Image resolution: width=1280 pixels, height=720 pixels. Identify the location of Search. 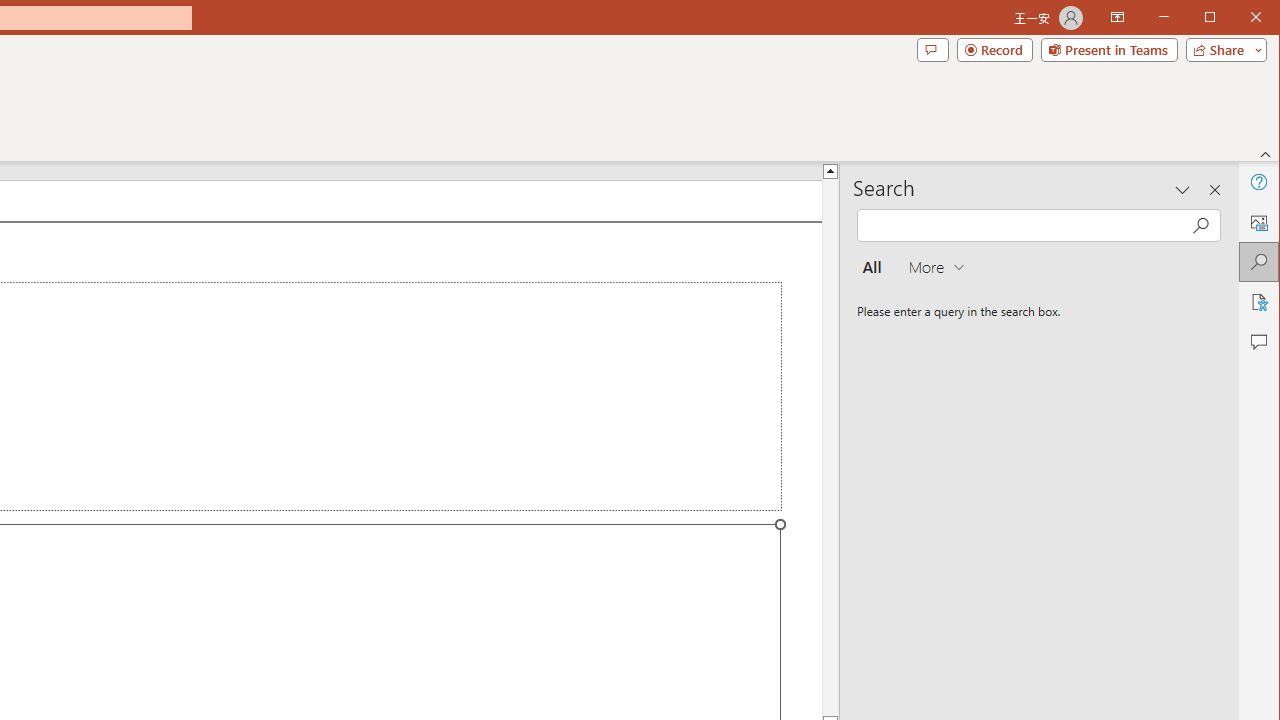
(1258, 262).